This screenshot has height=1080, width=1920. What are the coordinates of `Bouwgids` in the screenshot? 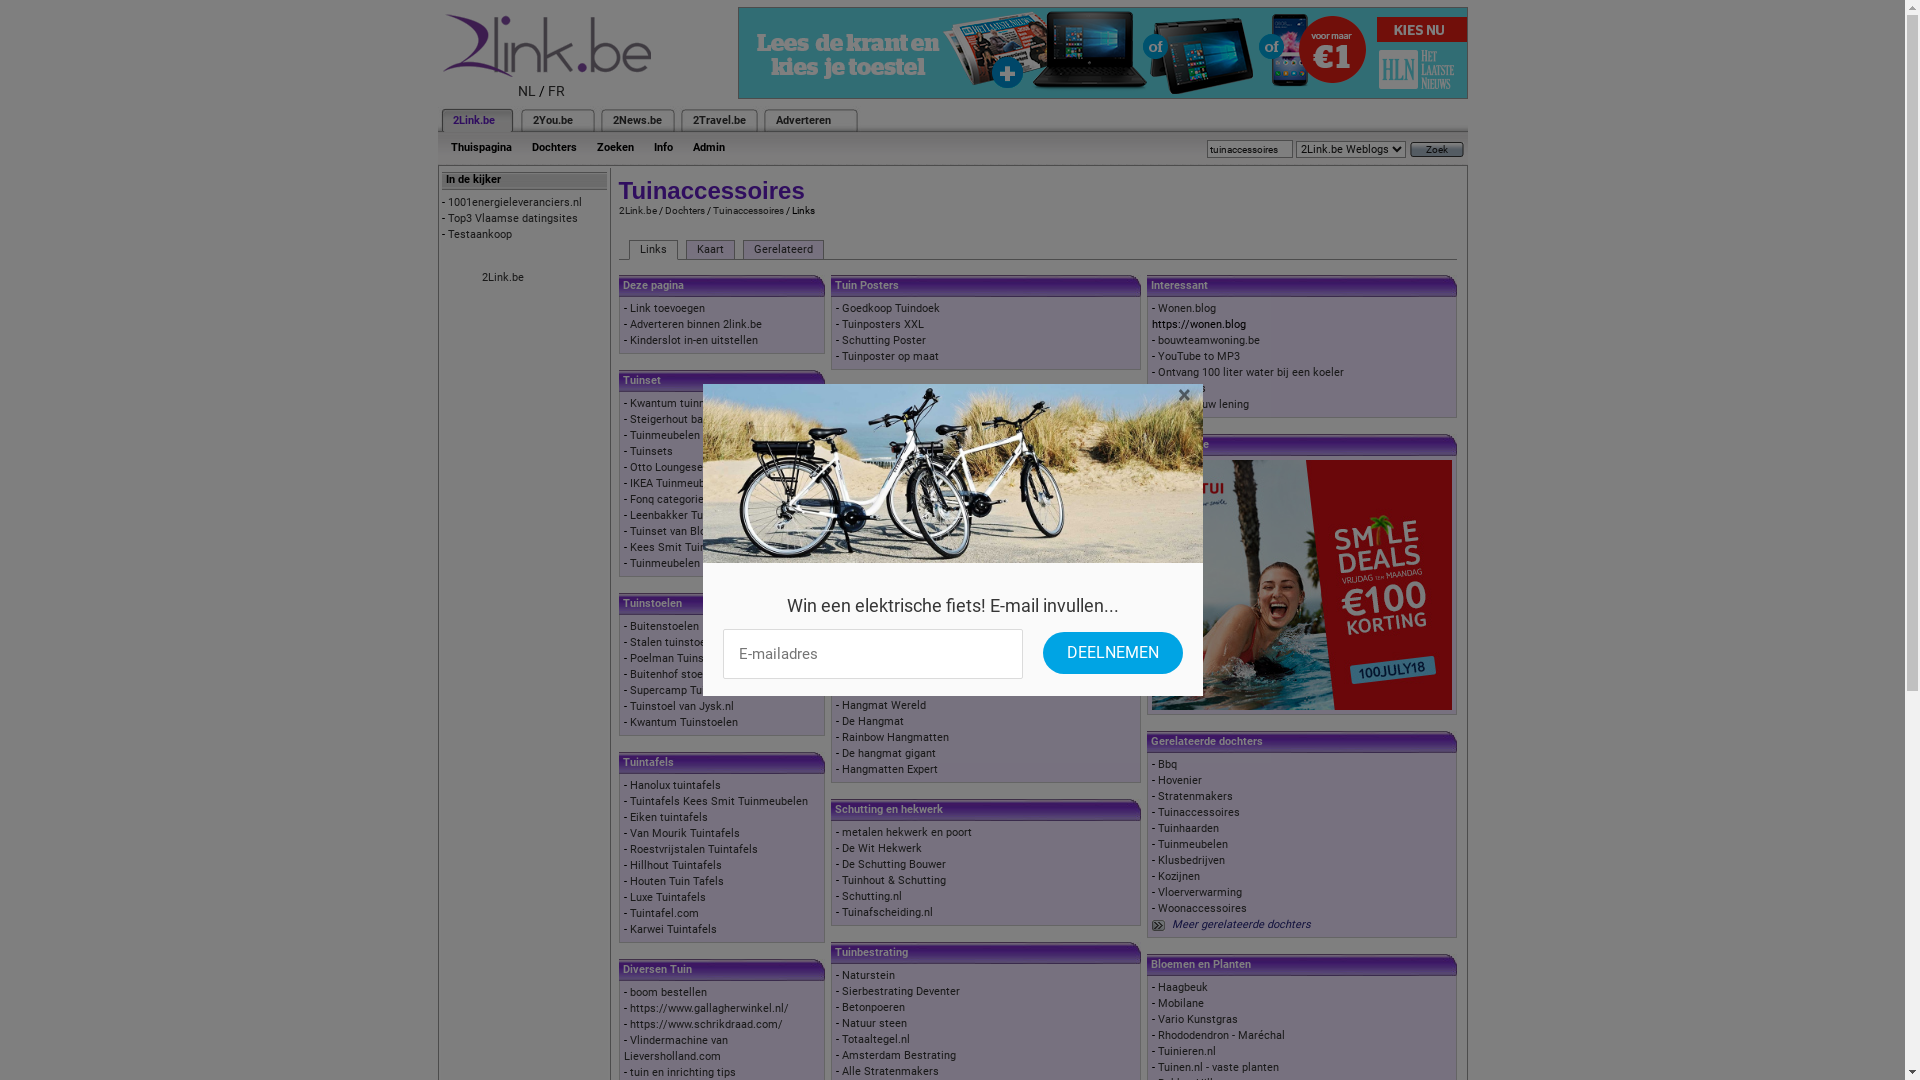 It's located at (1182, 388).